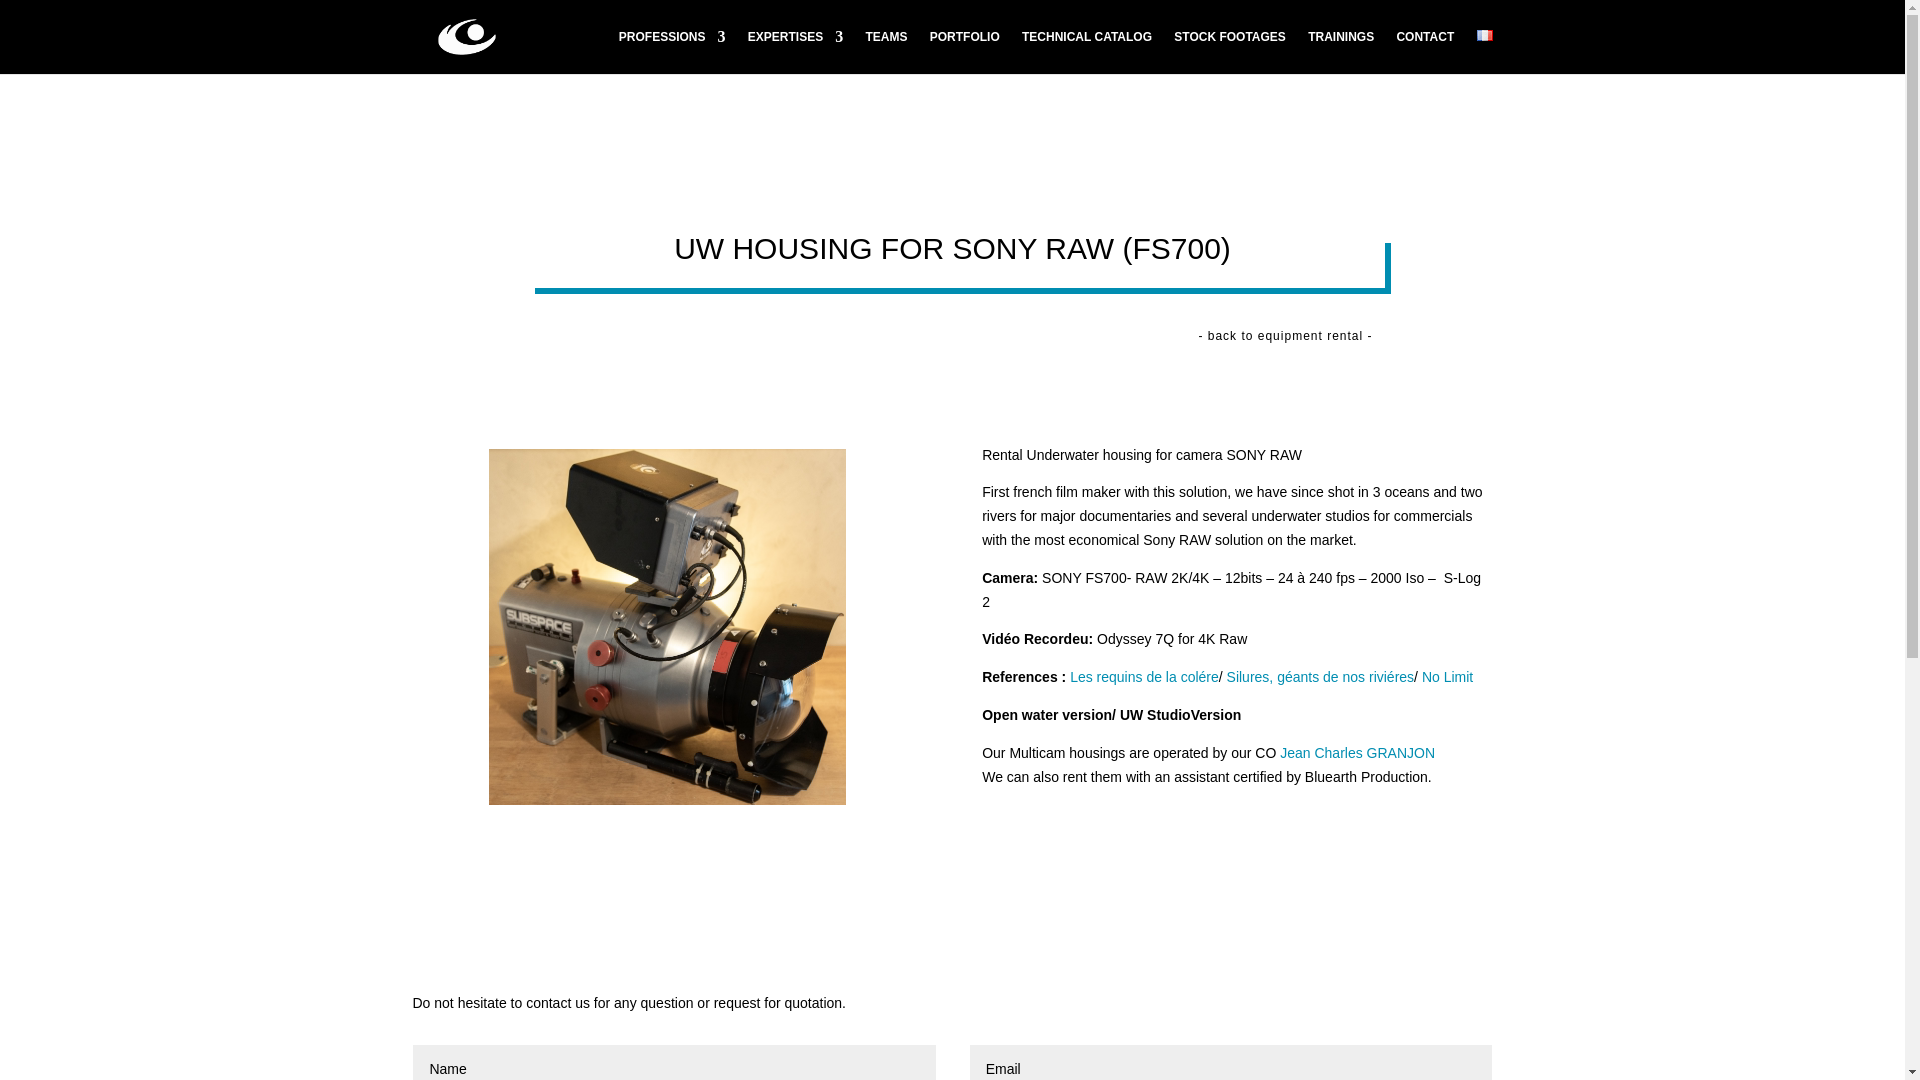 The width and height of the screenshot is (1920, 1080). What do you see at coordinates (672, 52) in the screenshot?
I see `PROFESSIONS` at bounding box center [672, 52].